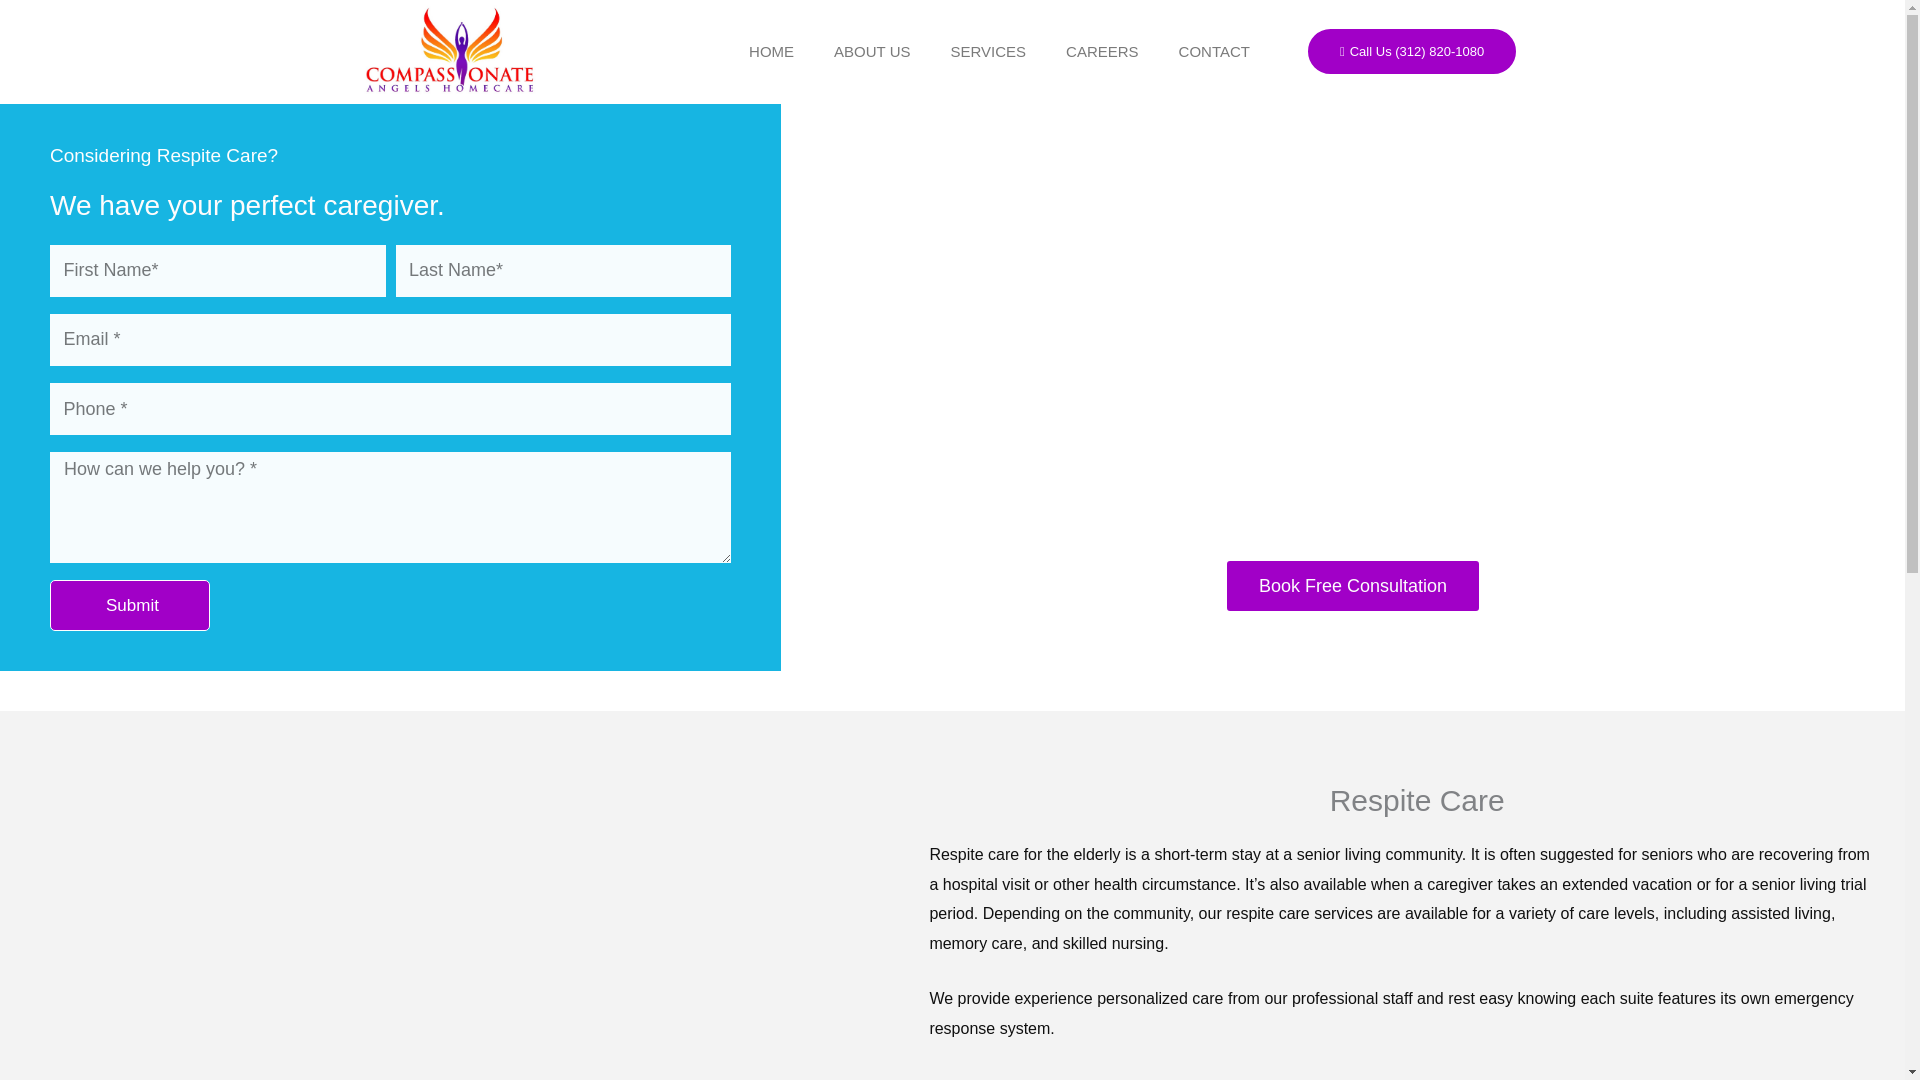 The width and height of the screenshot is (1920, 1080). What do you see at coordinates (1102, 51) in the screenshot?
I see `CAREERS` at bounding box center [1102, 51].